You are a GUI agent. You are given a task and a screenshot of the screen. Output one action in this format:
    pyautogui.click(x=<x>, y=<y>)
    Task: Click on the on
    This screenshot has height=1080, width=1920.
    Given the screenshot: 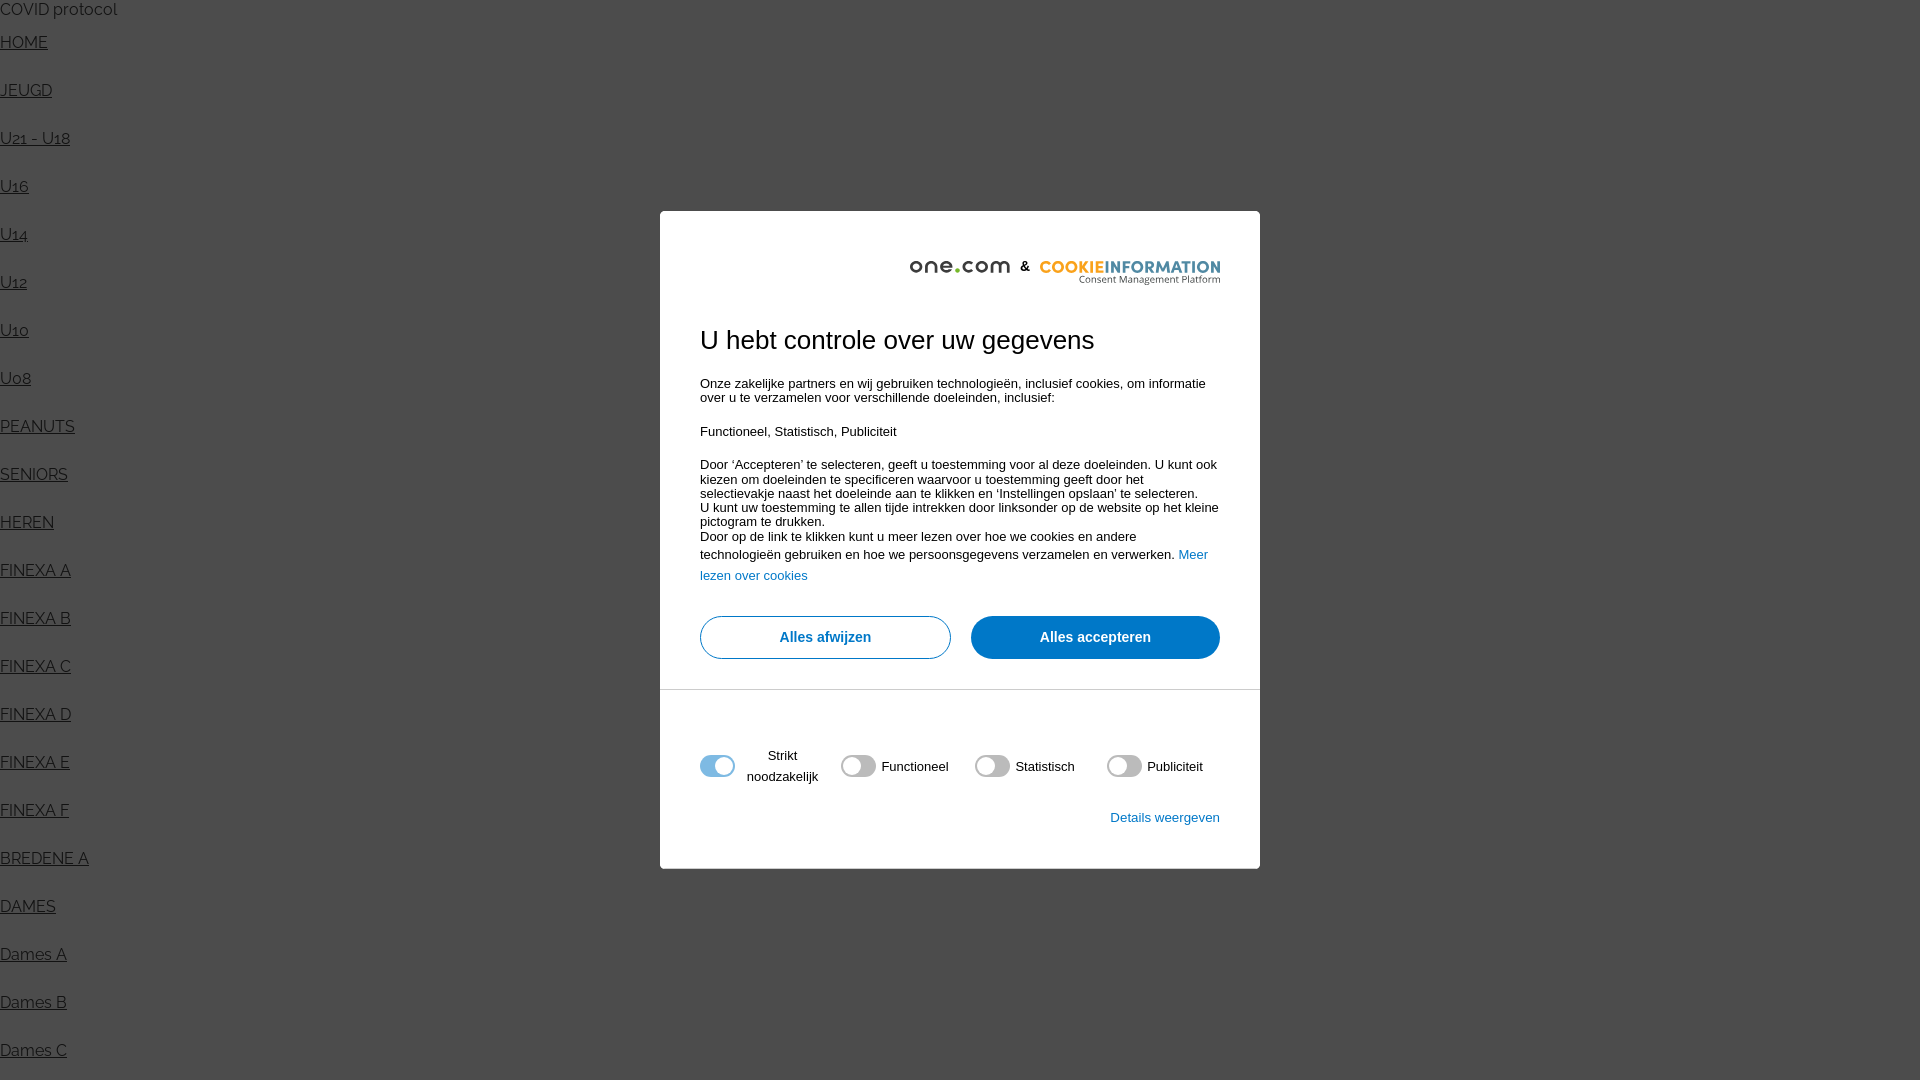 What is the action you would take?
    pyautogui.click(x=1155, y=766)
    